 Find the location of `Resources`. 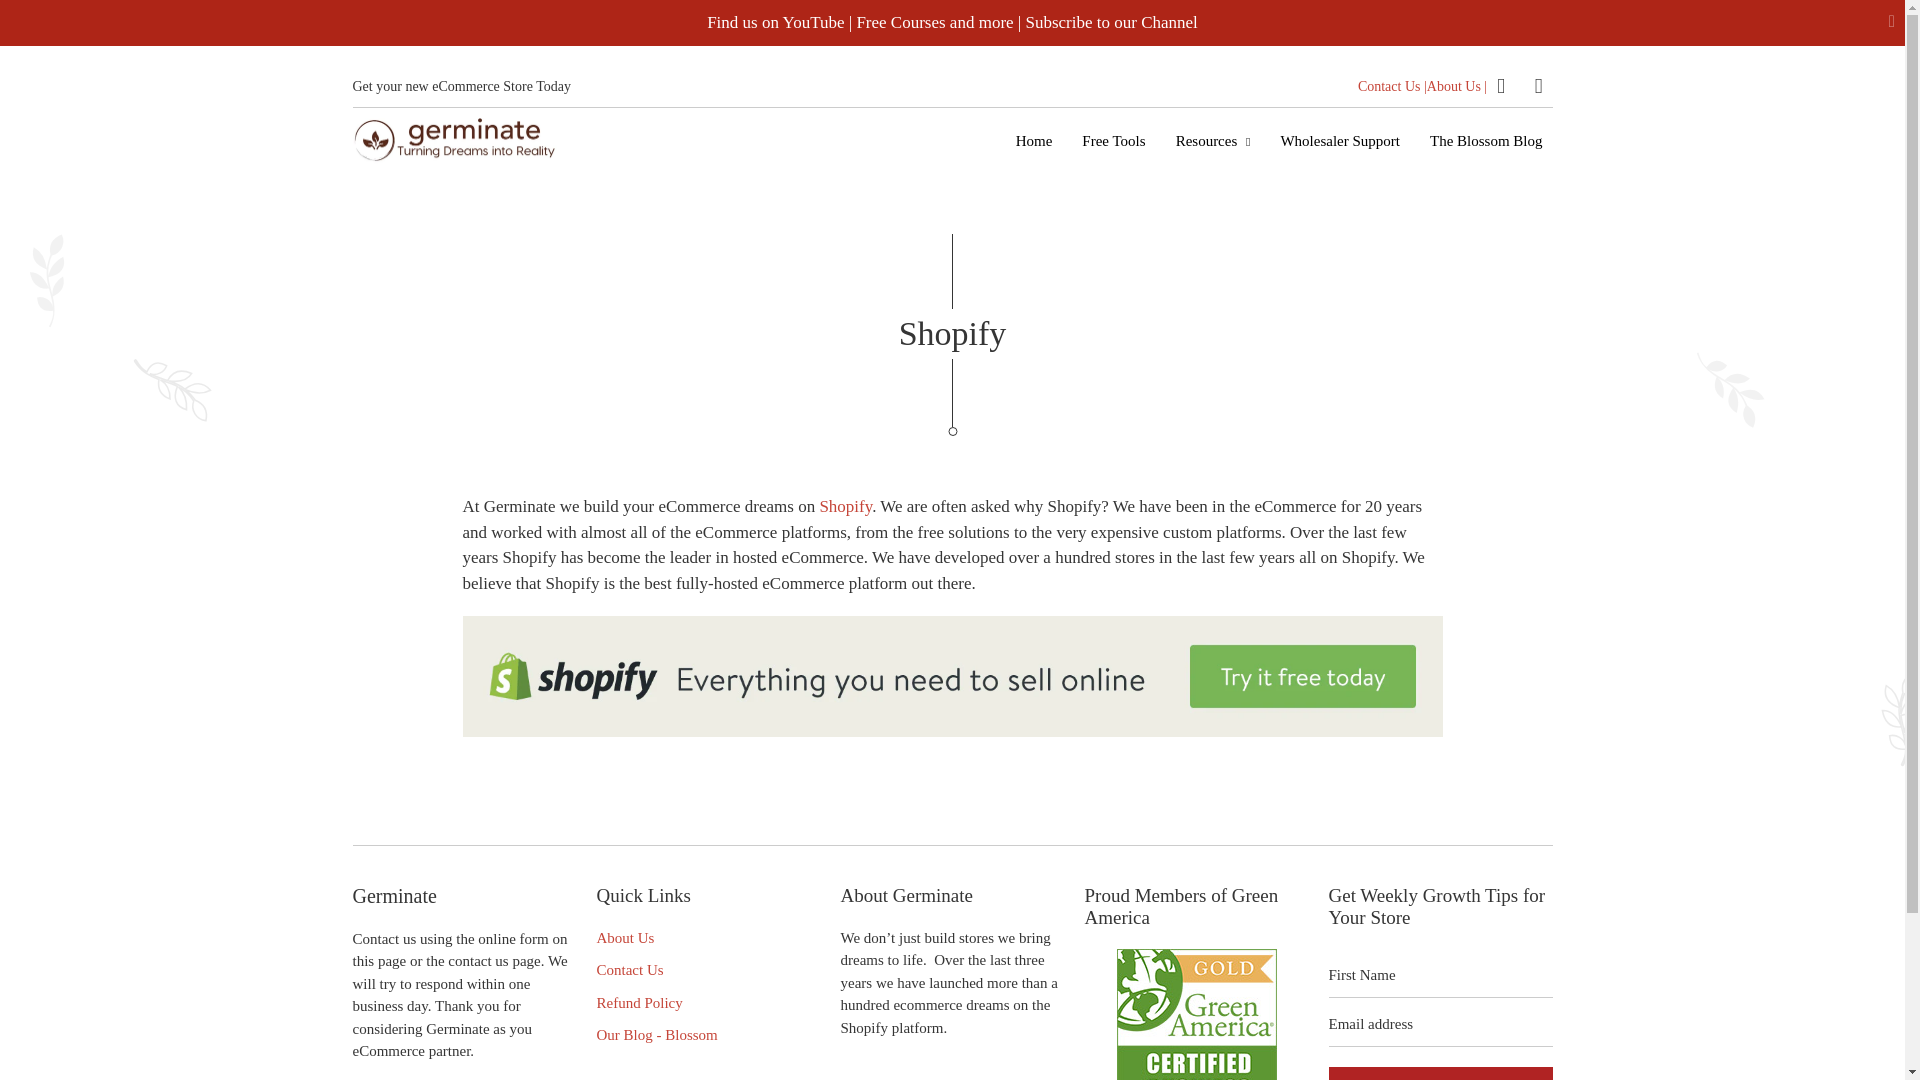

Resources is located at coordinates (1213, 140).